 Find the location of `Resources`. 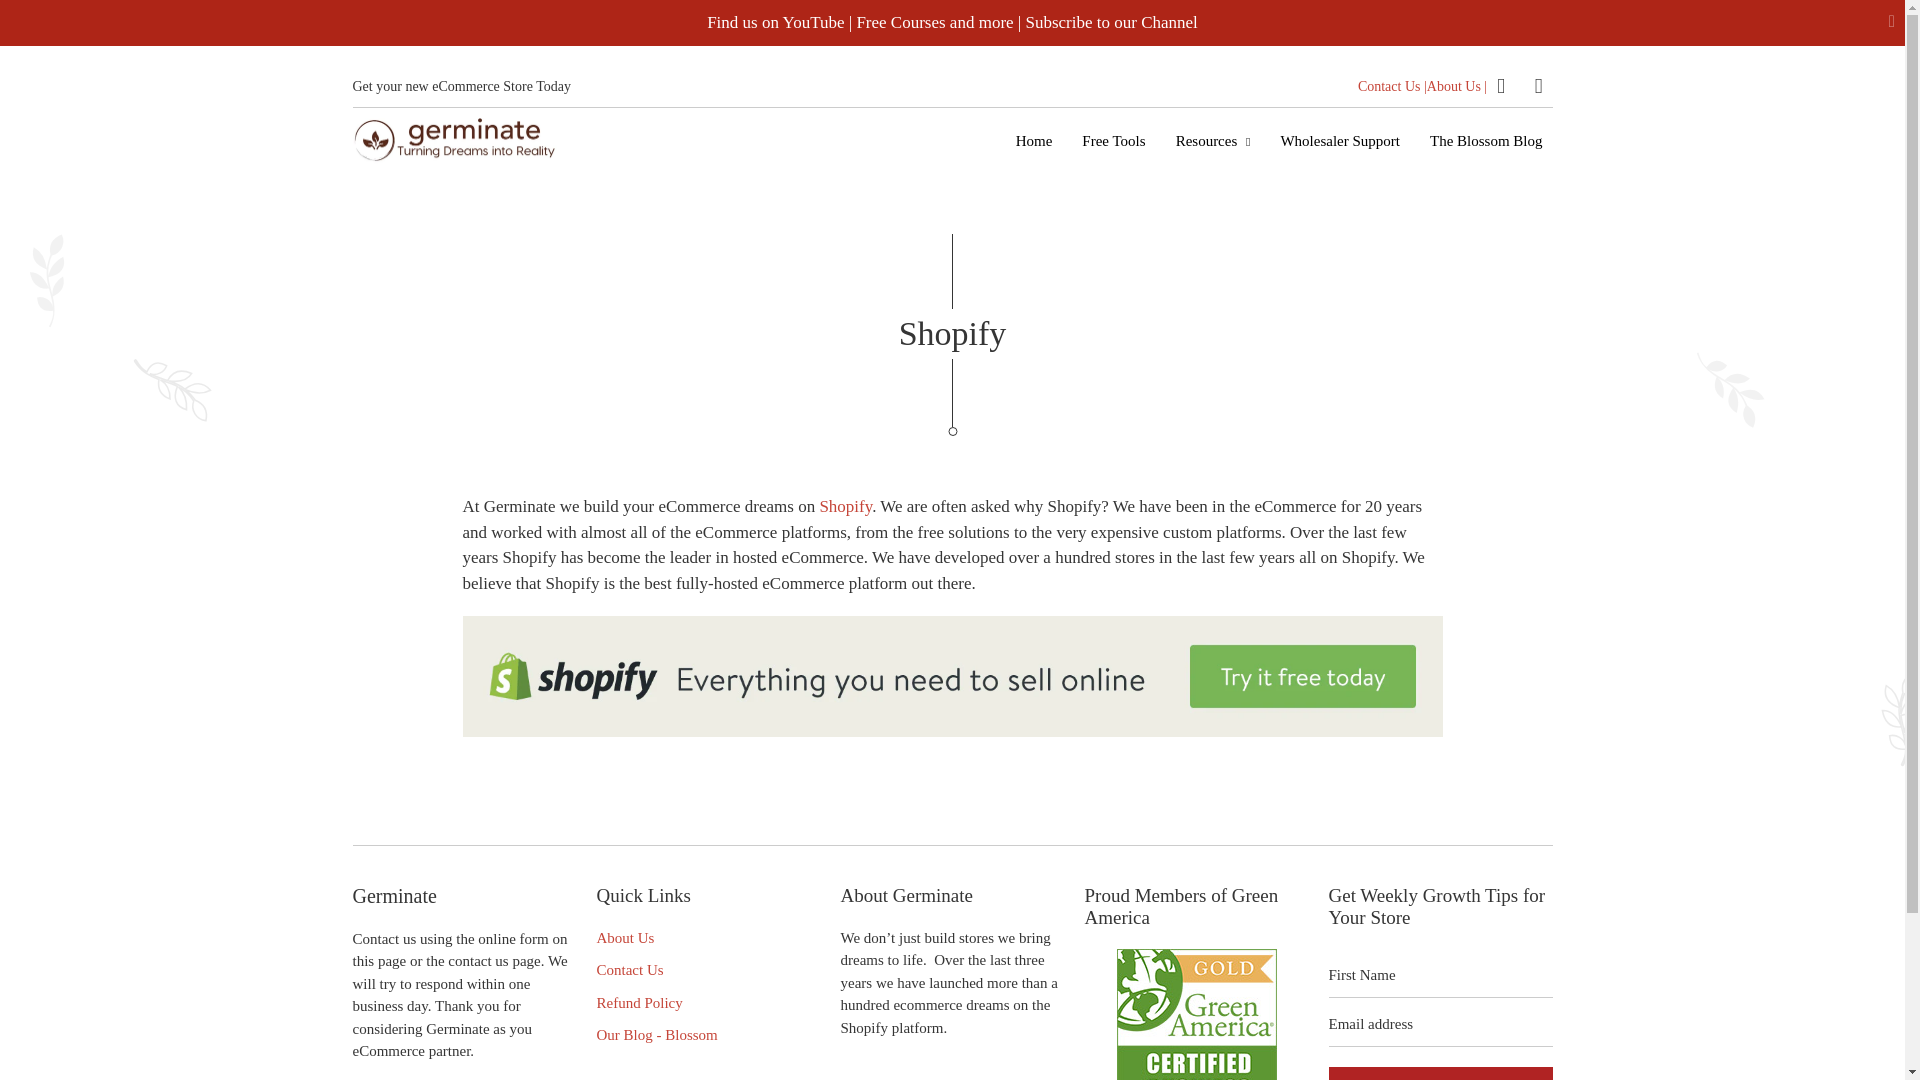

Resources is located at coordinates (1213, 140).